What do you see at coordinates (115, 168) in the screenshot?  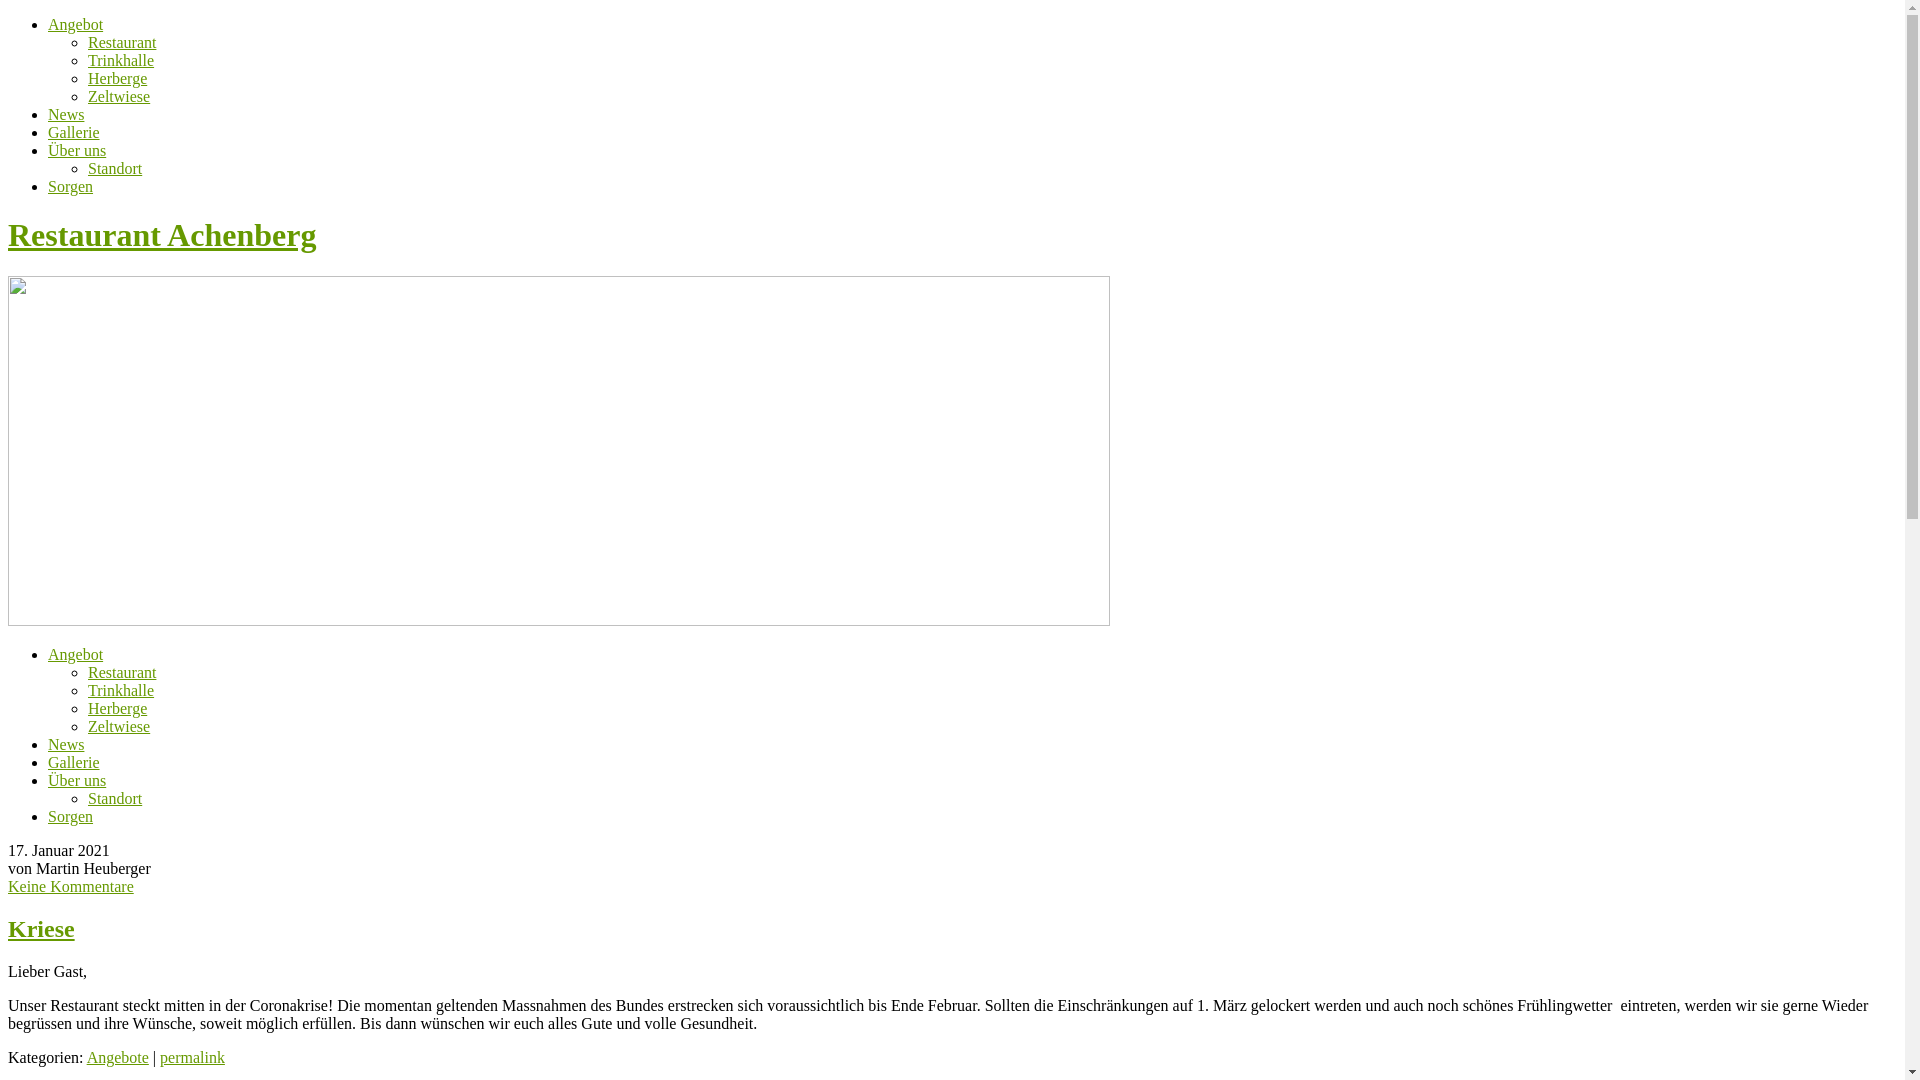 I see `Standort` at bounding box center [115, 168].